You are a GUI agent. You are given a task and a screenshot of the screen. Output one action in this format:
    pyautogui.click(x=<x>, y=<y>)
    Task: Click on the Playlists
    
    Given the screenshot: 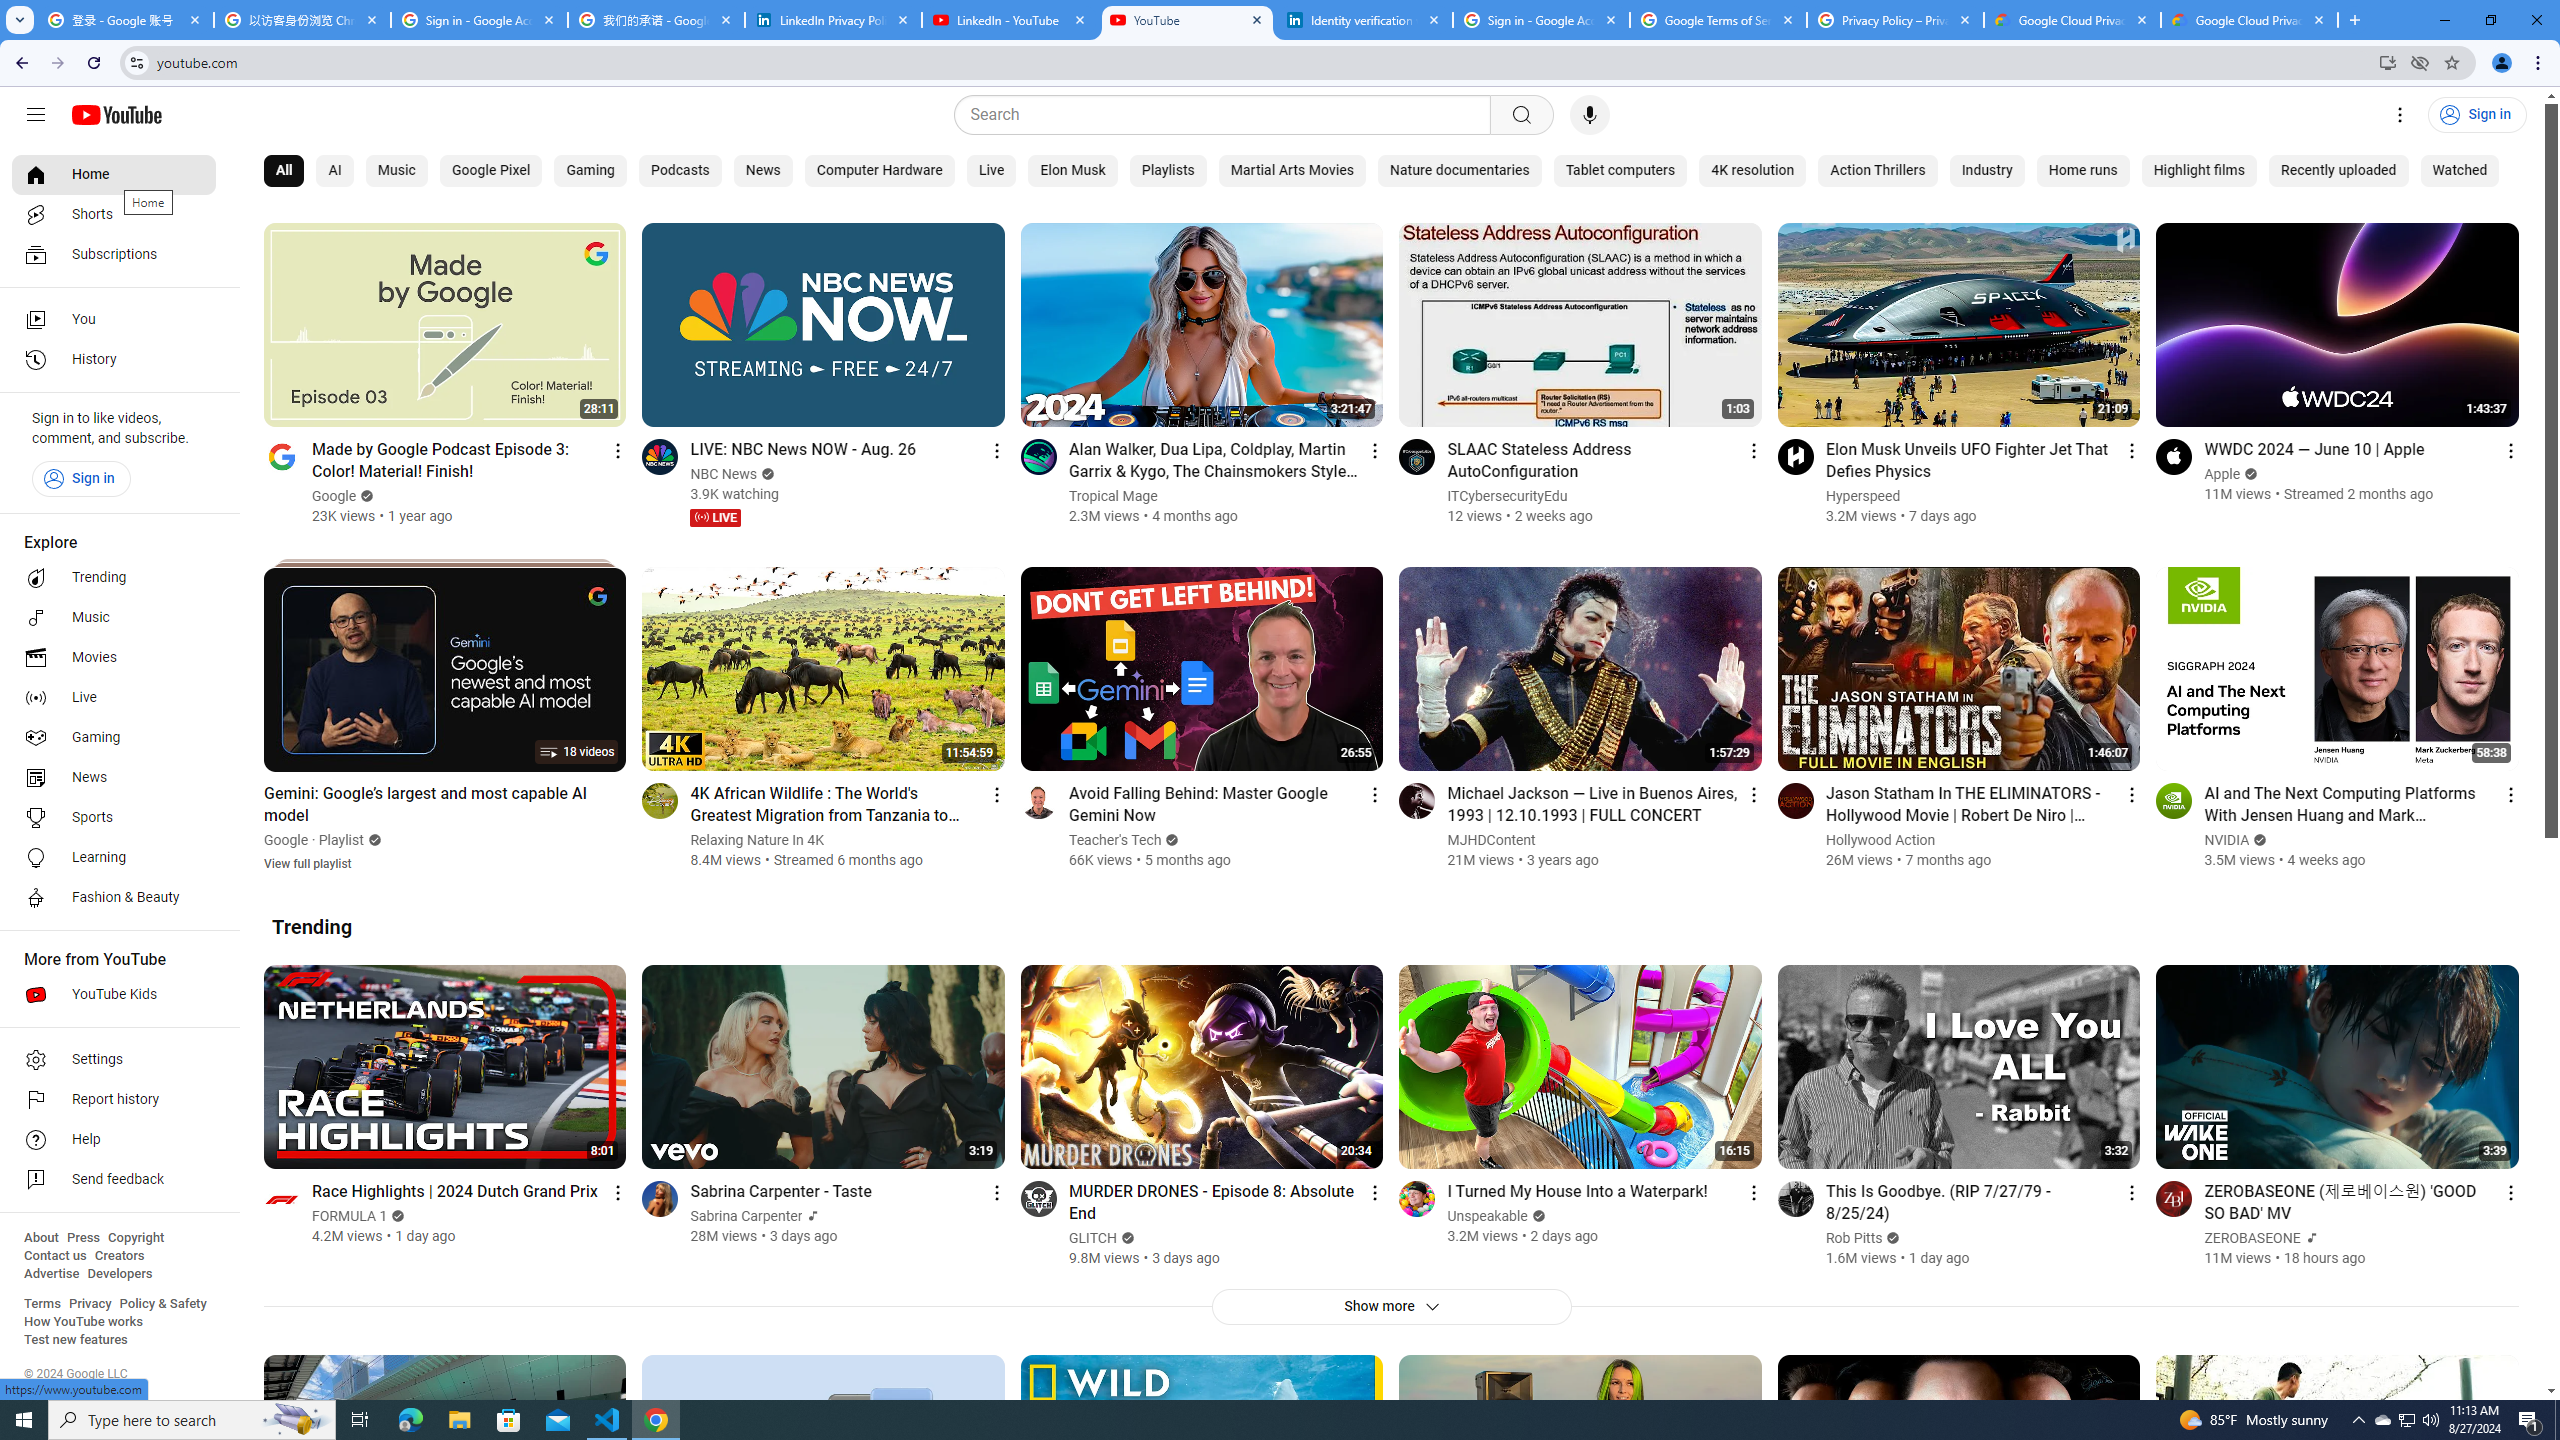 What is the action you would take?
    pyautogui.click(x=1166, y=171)
    